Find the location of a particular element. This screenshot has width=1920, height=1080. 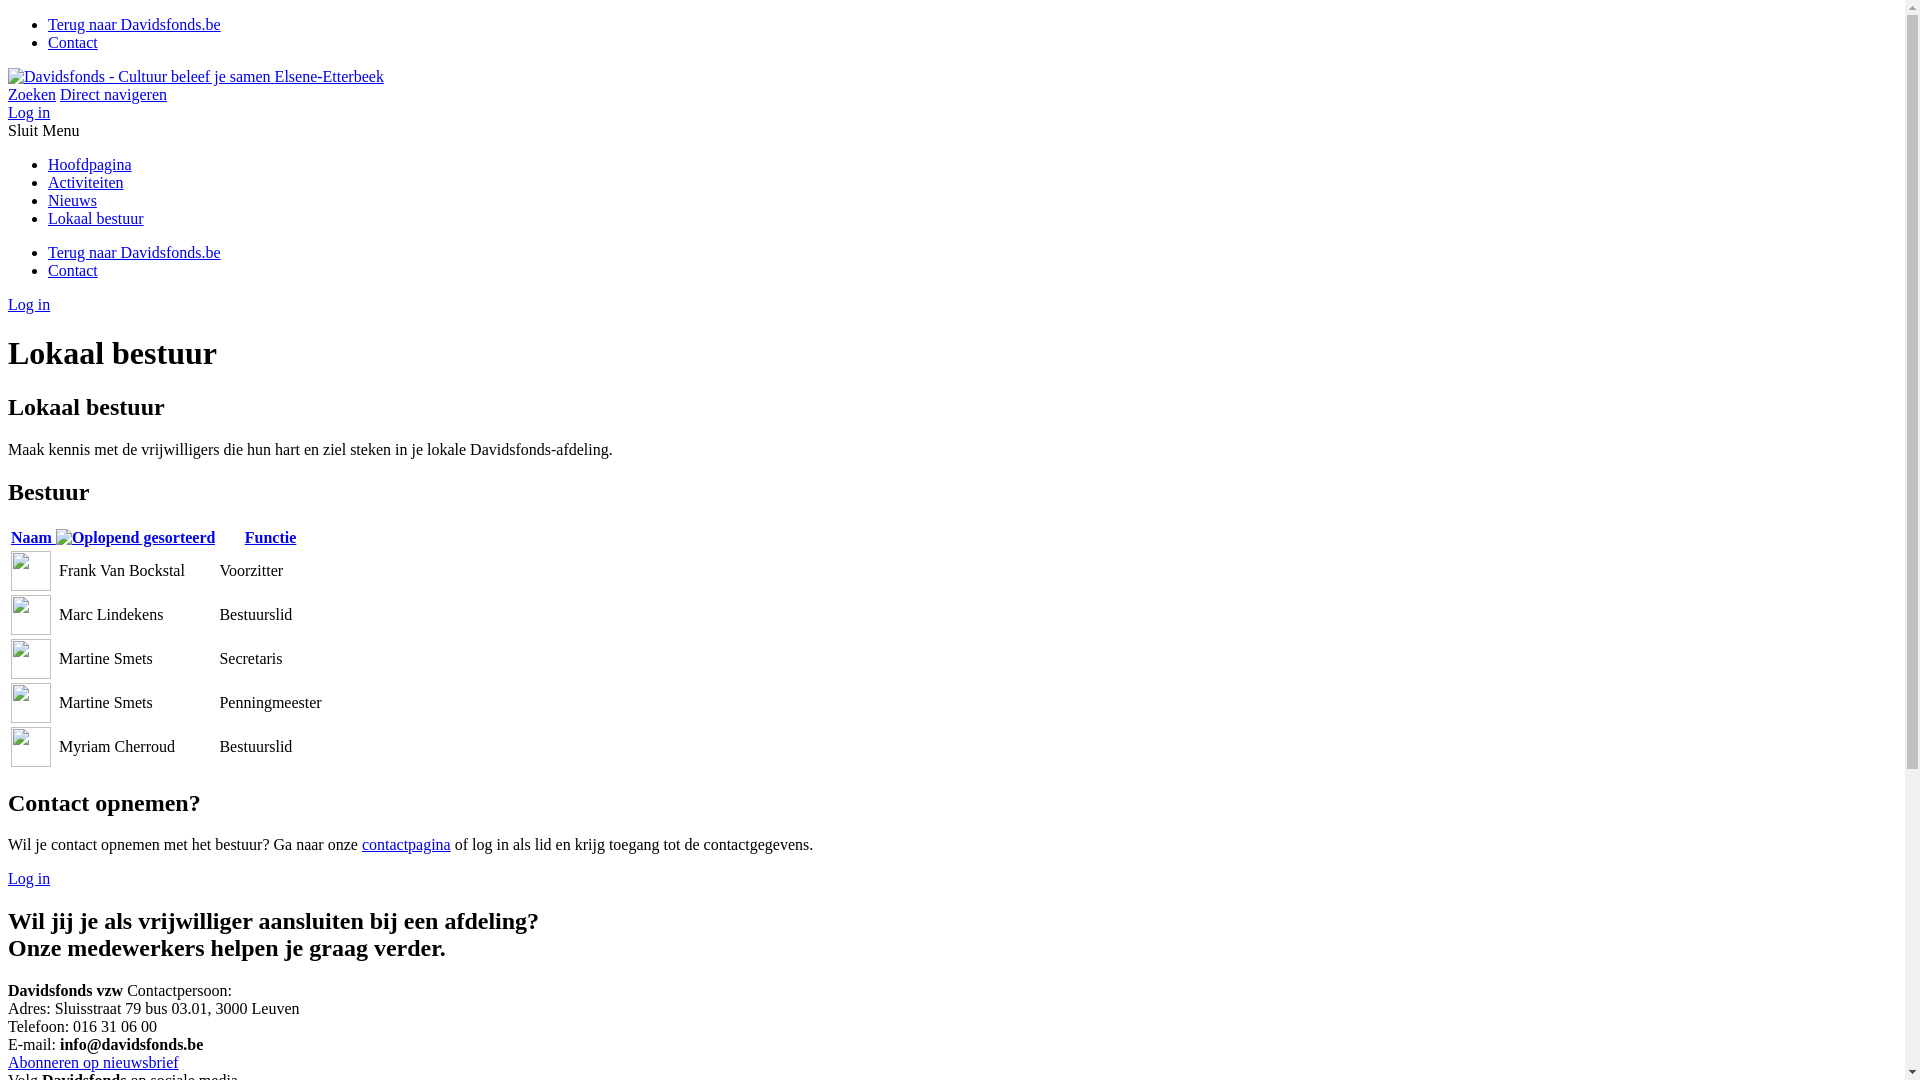

Log in is located at coordinates (29, 112).